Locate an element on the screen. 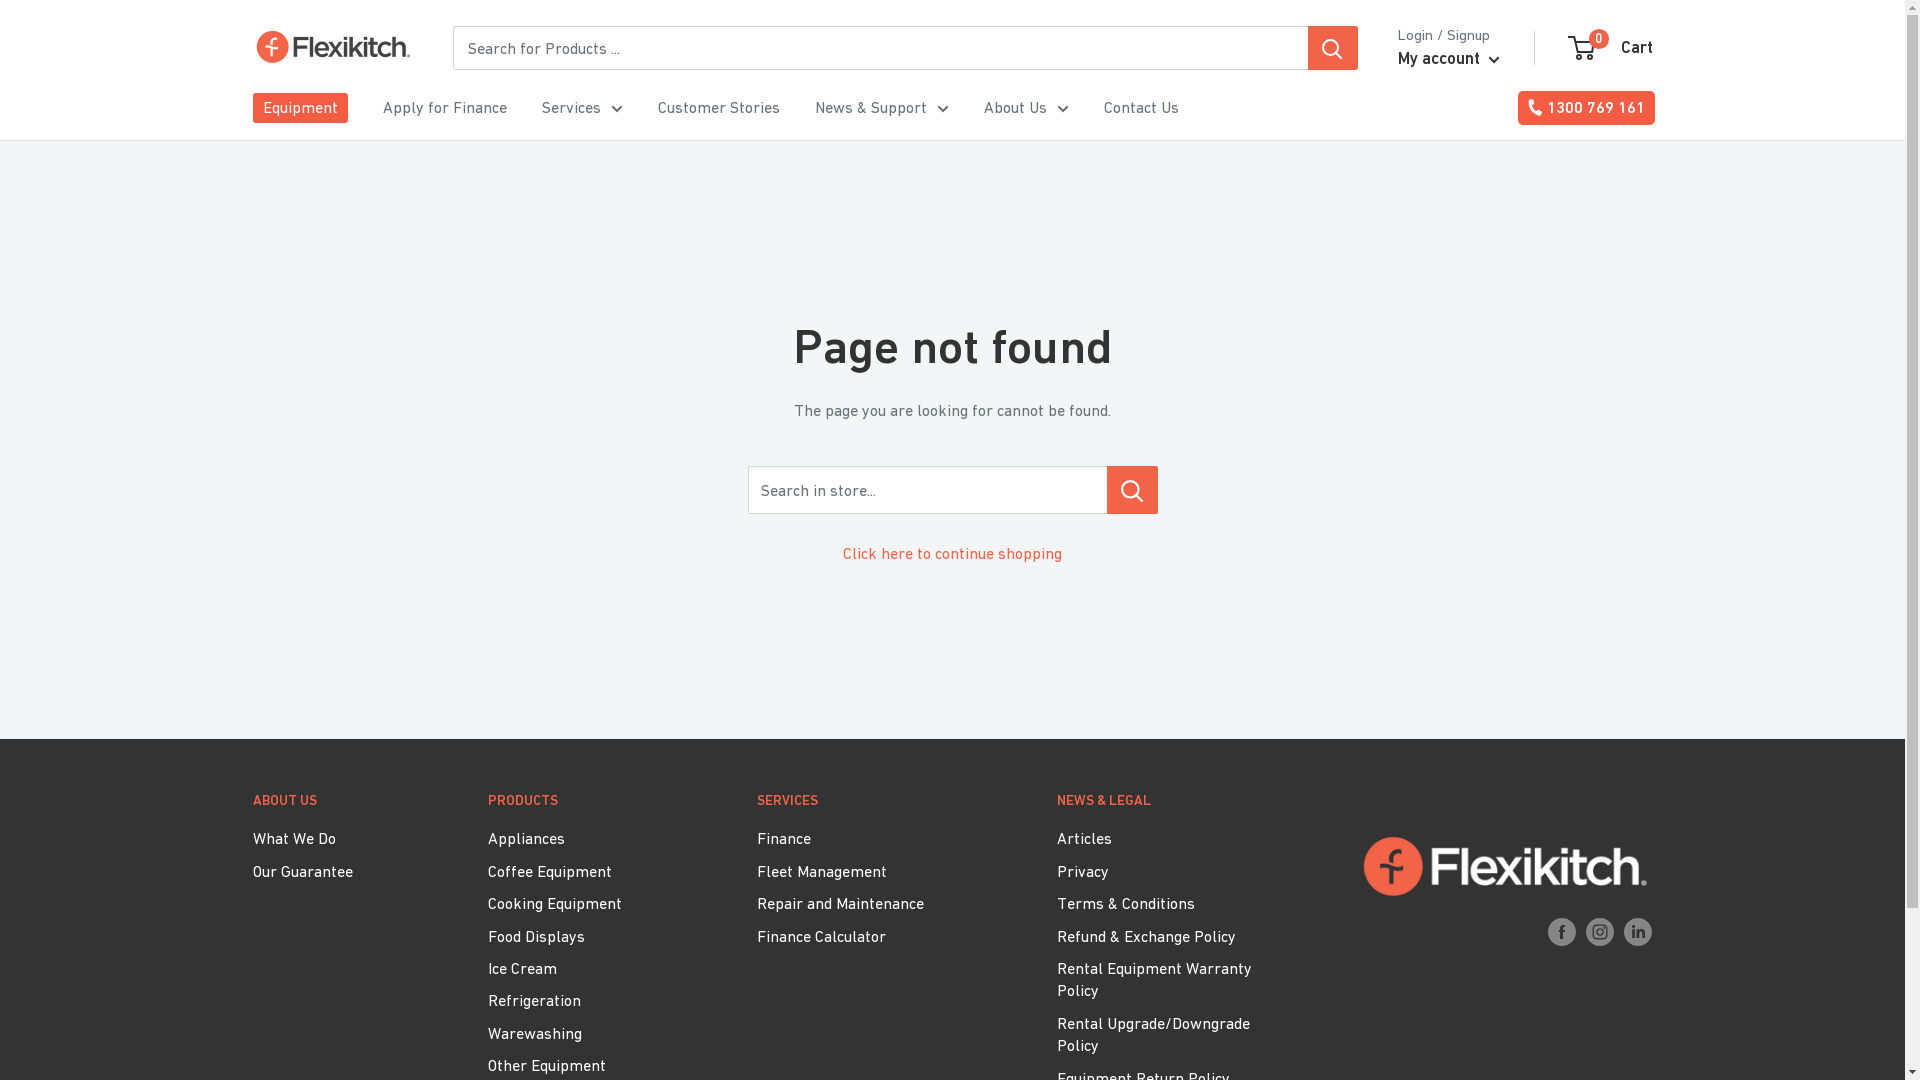  NEWS & LEGAL is located at coordinates (1172, 801).